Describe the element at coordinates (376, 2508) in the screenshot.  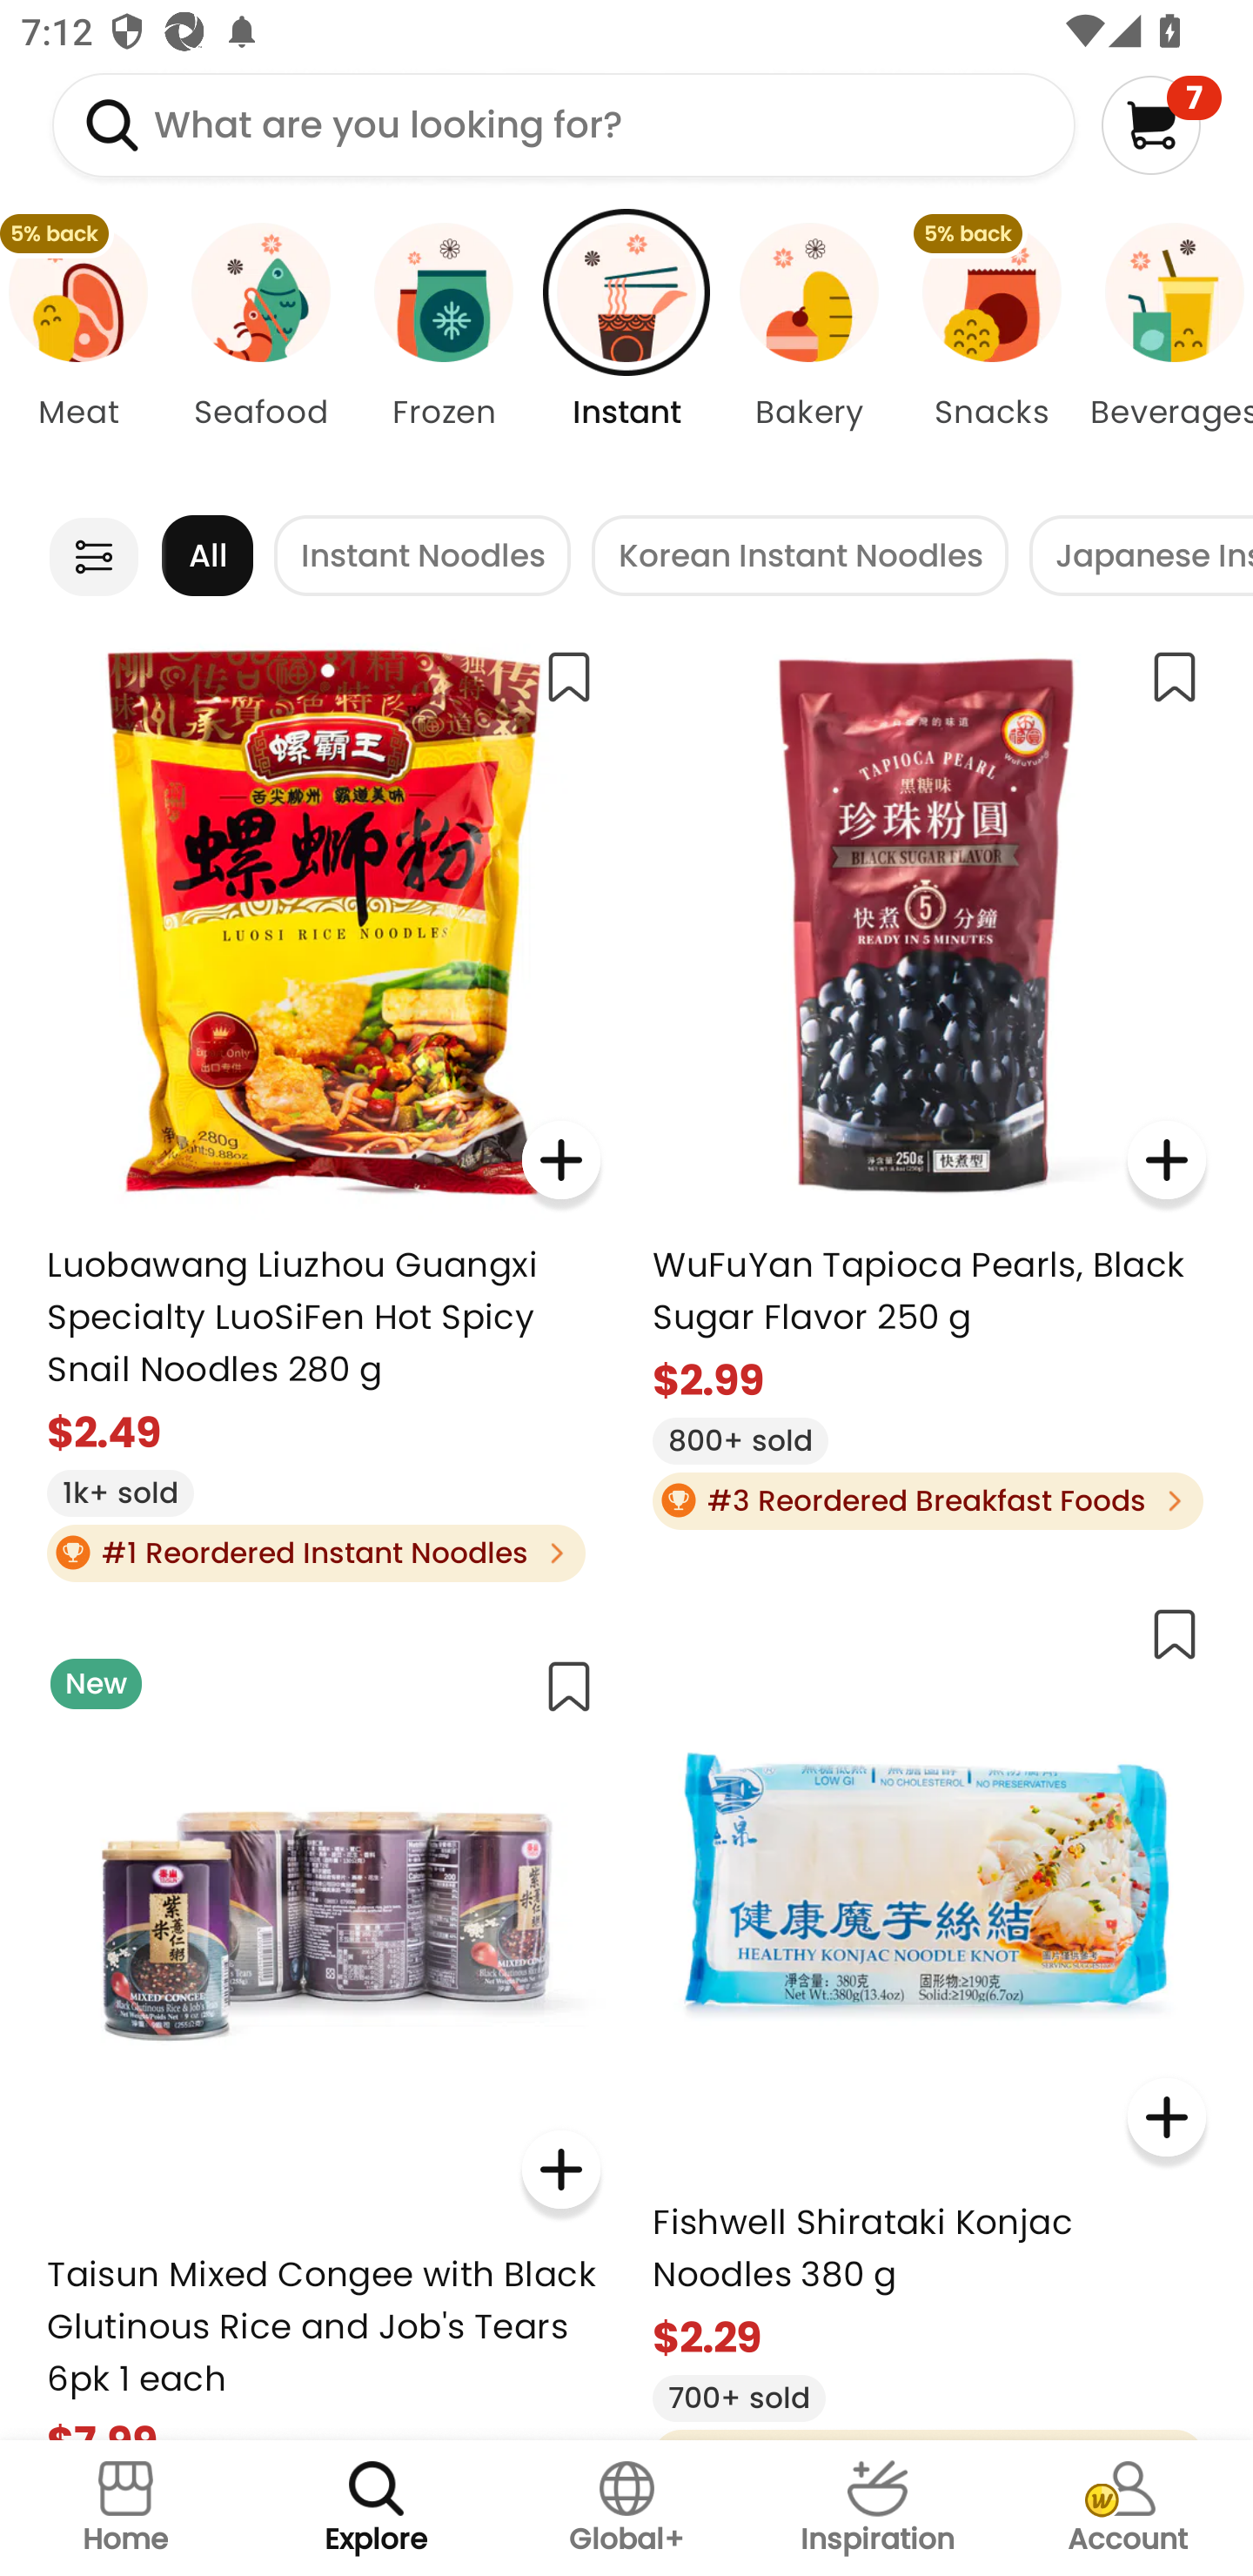
I see `Explore` at that location.